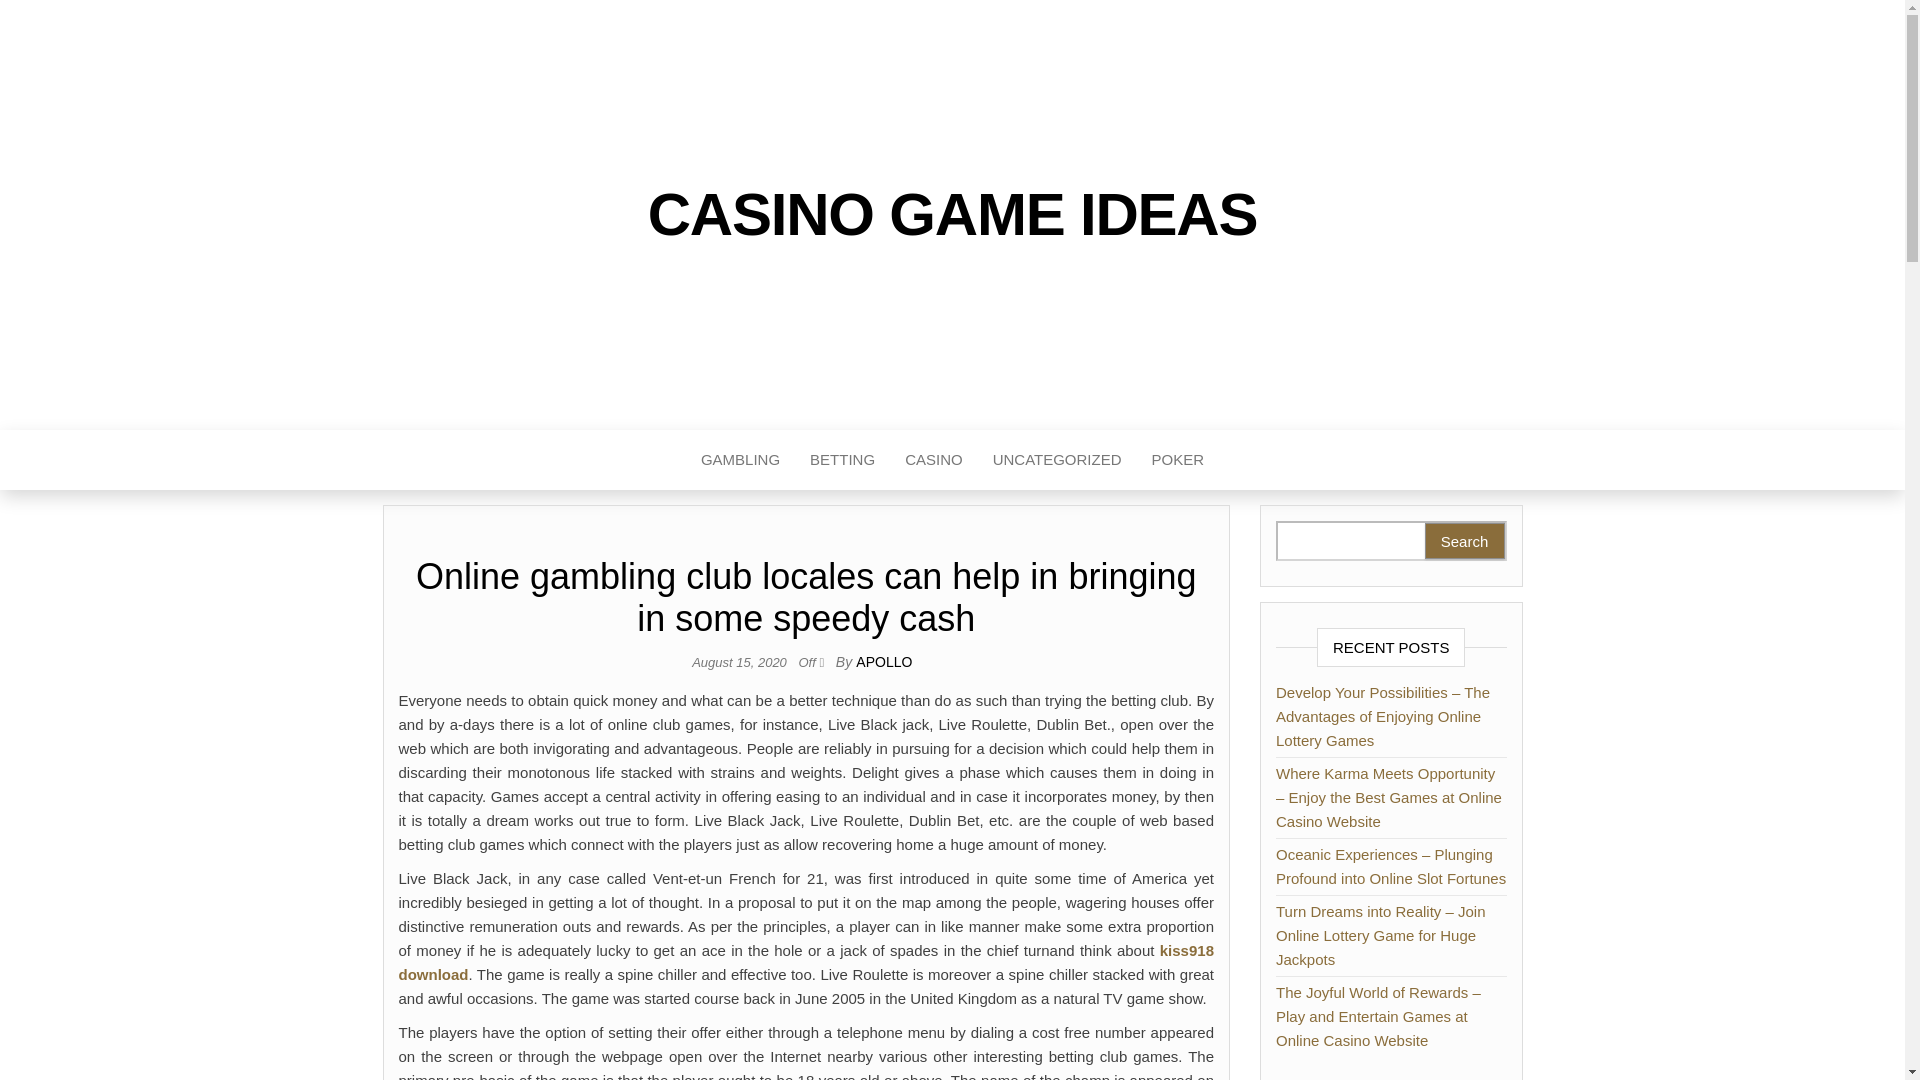 This screenshot has width=1920, height=1080. I want to click on BETTING, so click(842, 460).